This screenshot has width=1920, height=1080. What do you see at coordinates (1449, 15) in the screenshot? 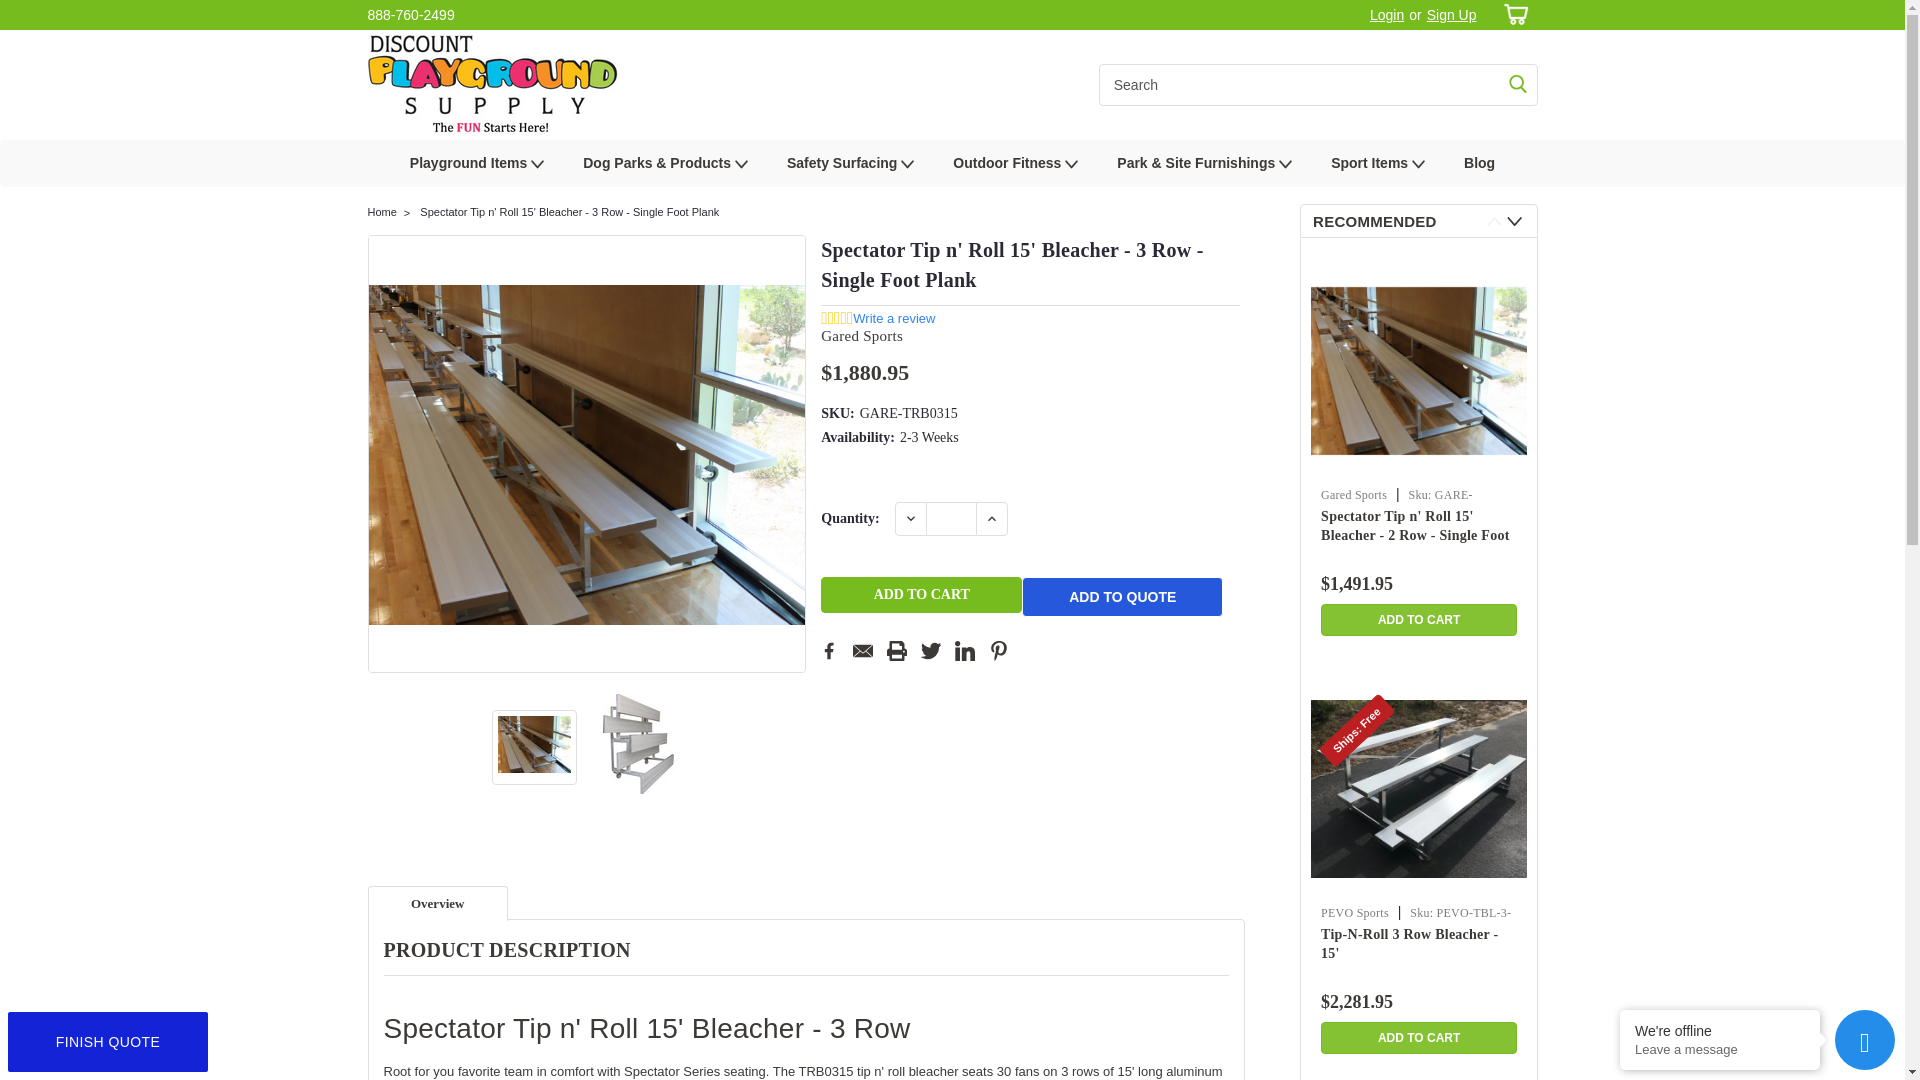
I see `Sign Up` at bounding box center [1449, 15].